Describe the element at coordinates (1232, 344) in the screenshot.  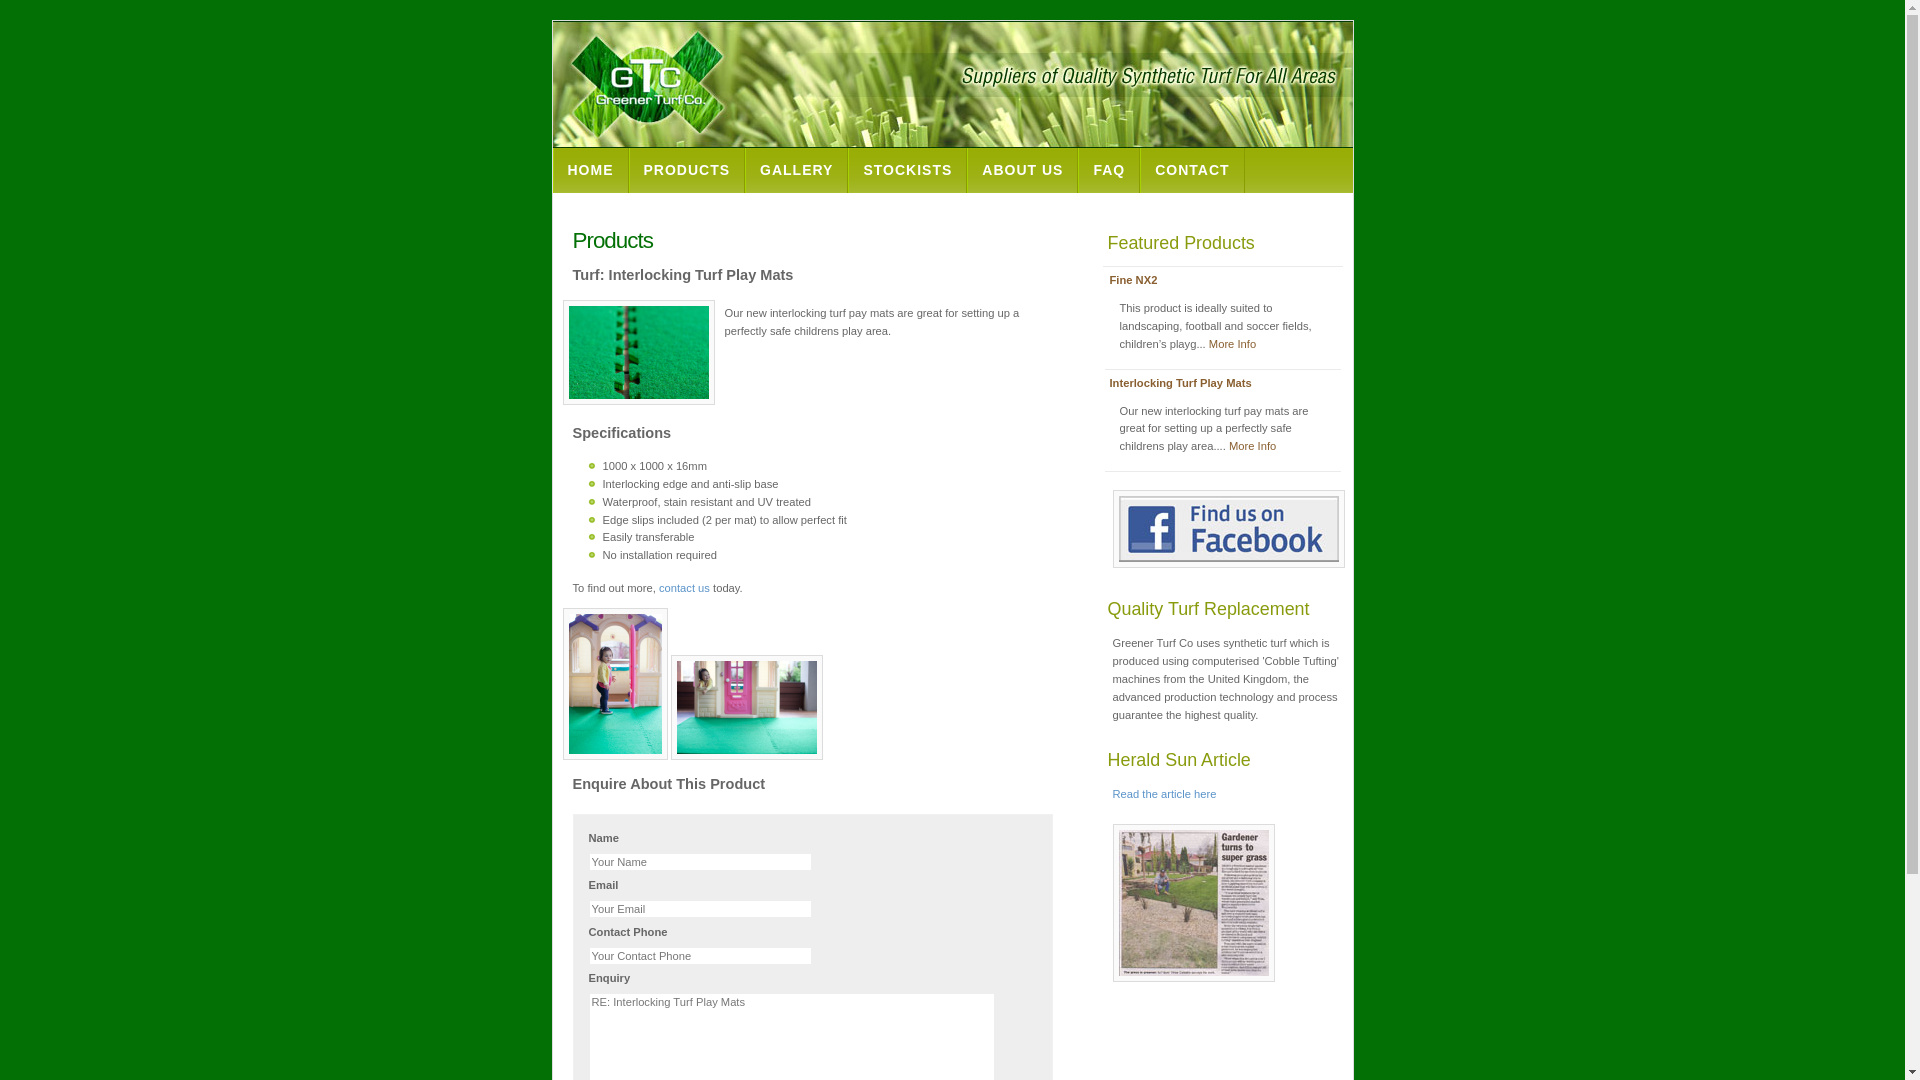
I see `More Info` at that location.